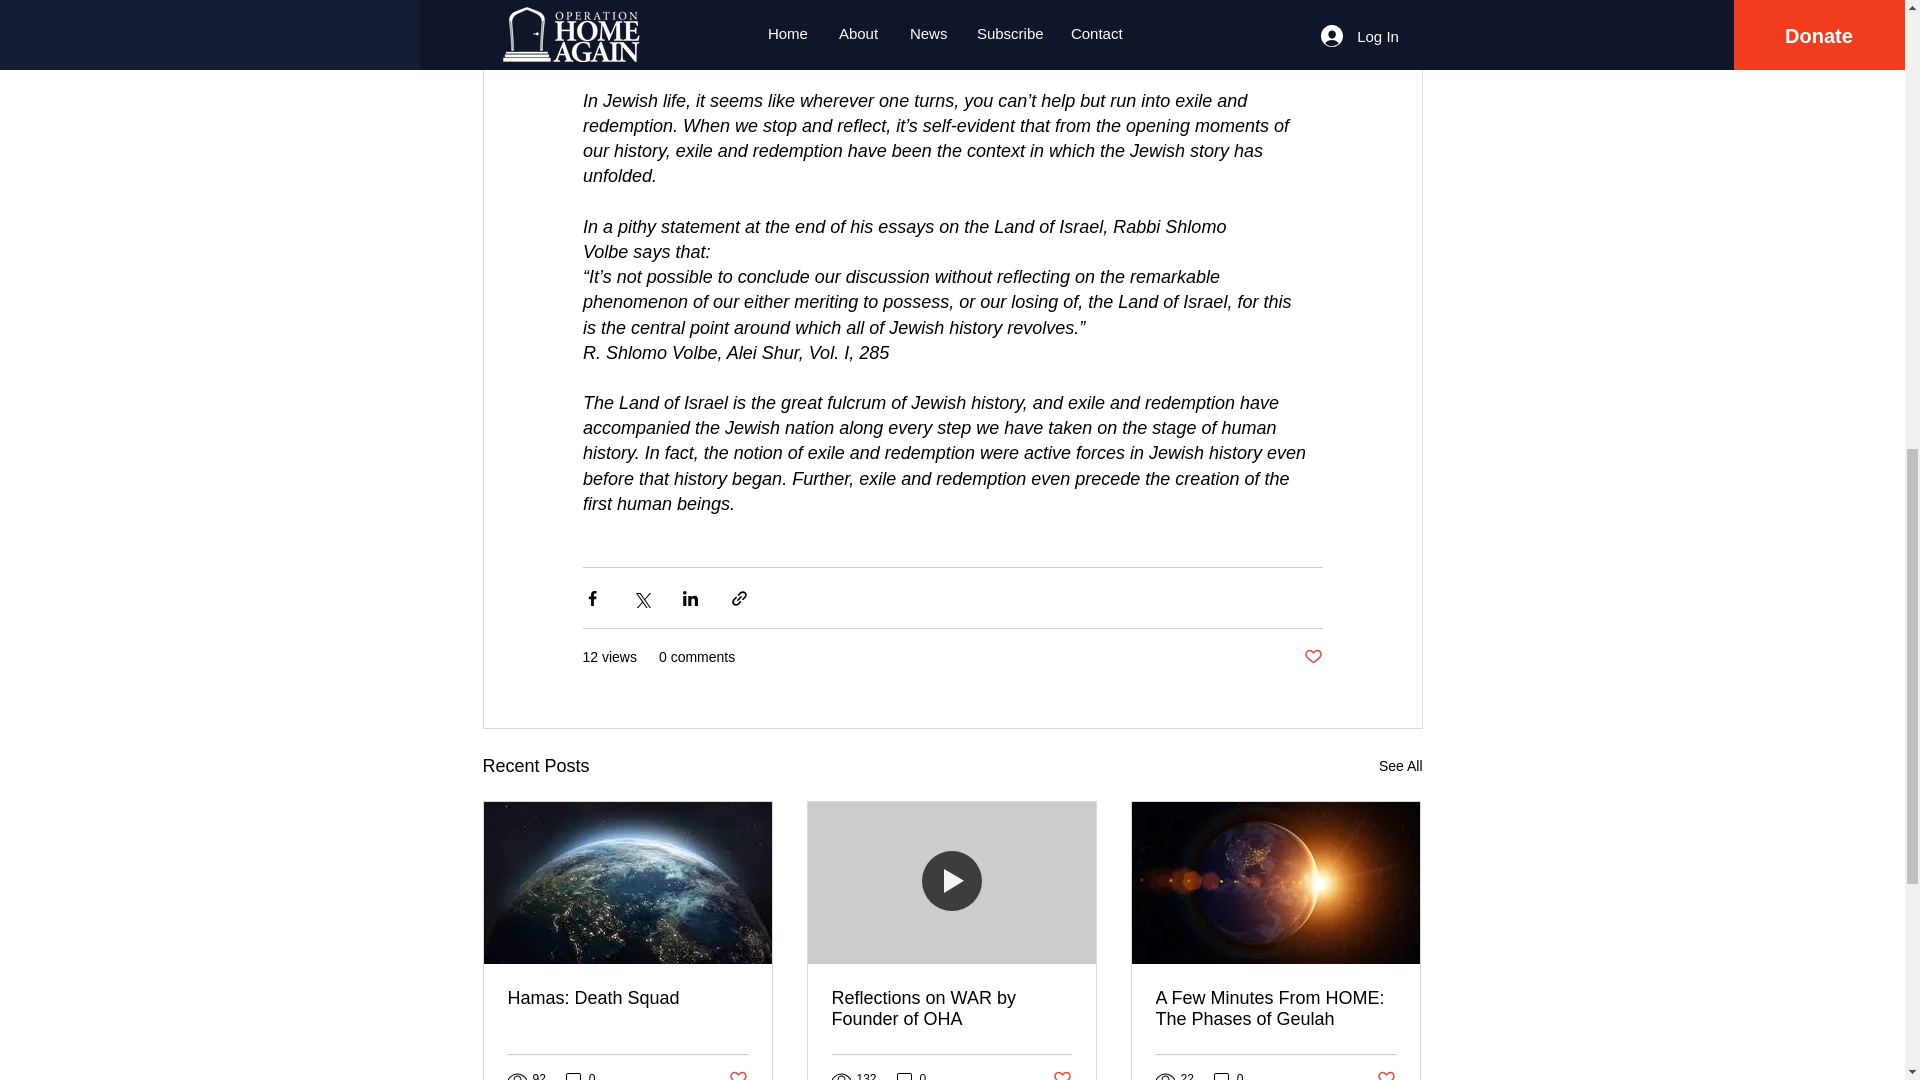 The image size is (1920, 1080). What do you see at coordinates (1312, 657) in the screenshot?
I see `Post not marked as liked` at bounding box center [1312, 657].